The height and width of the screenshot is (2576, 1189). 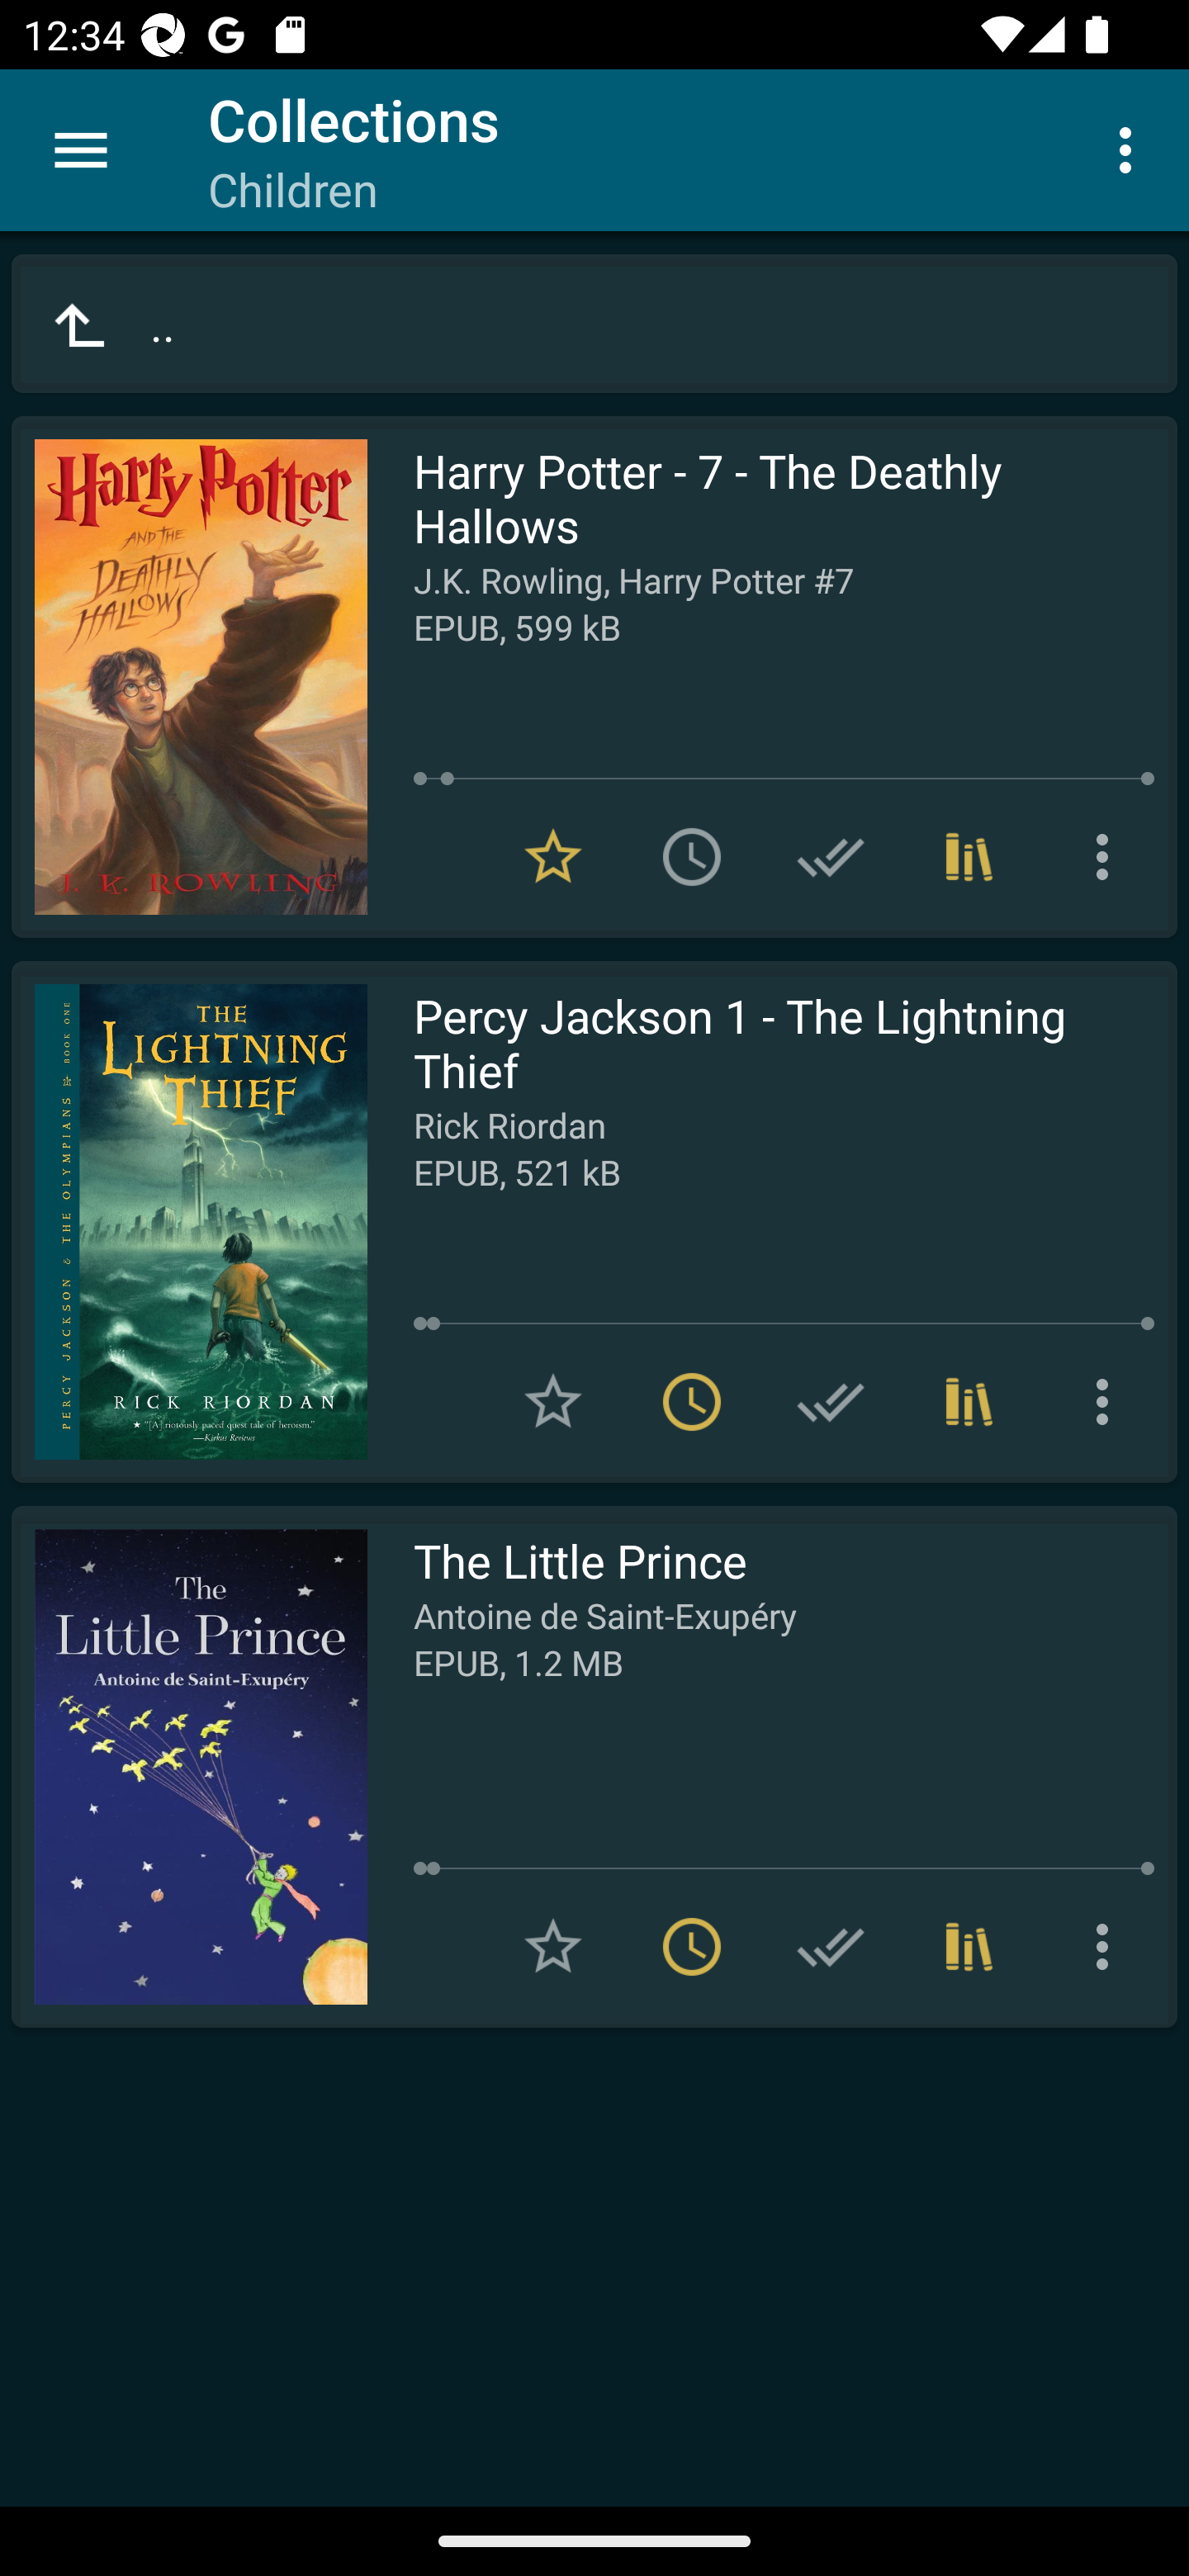 I want to click on More options, so click(x=1108, y=1401).